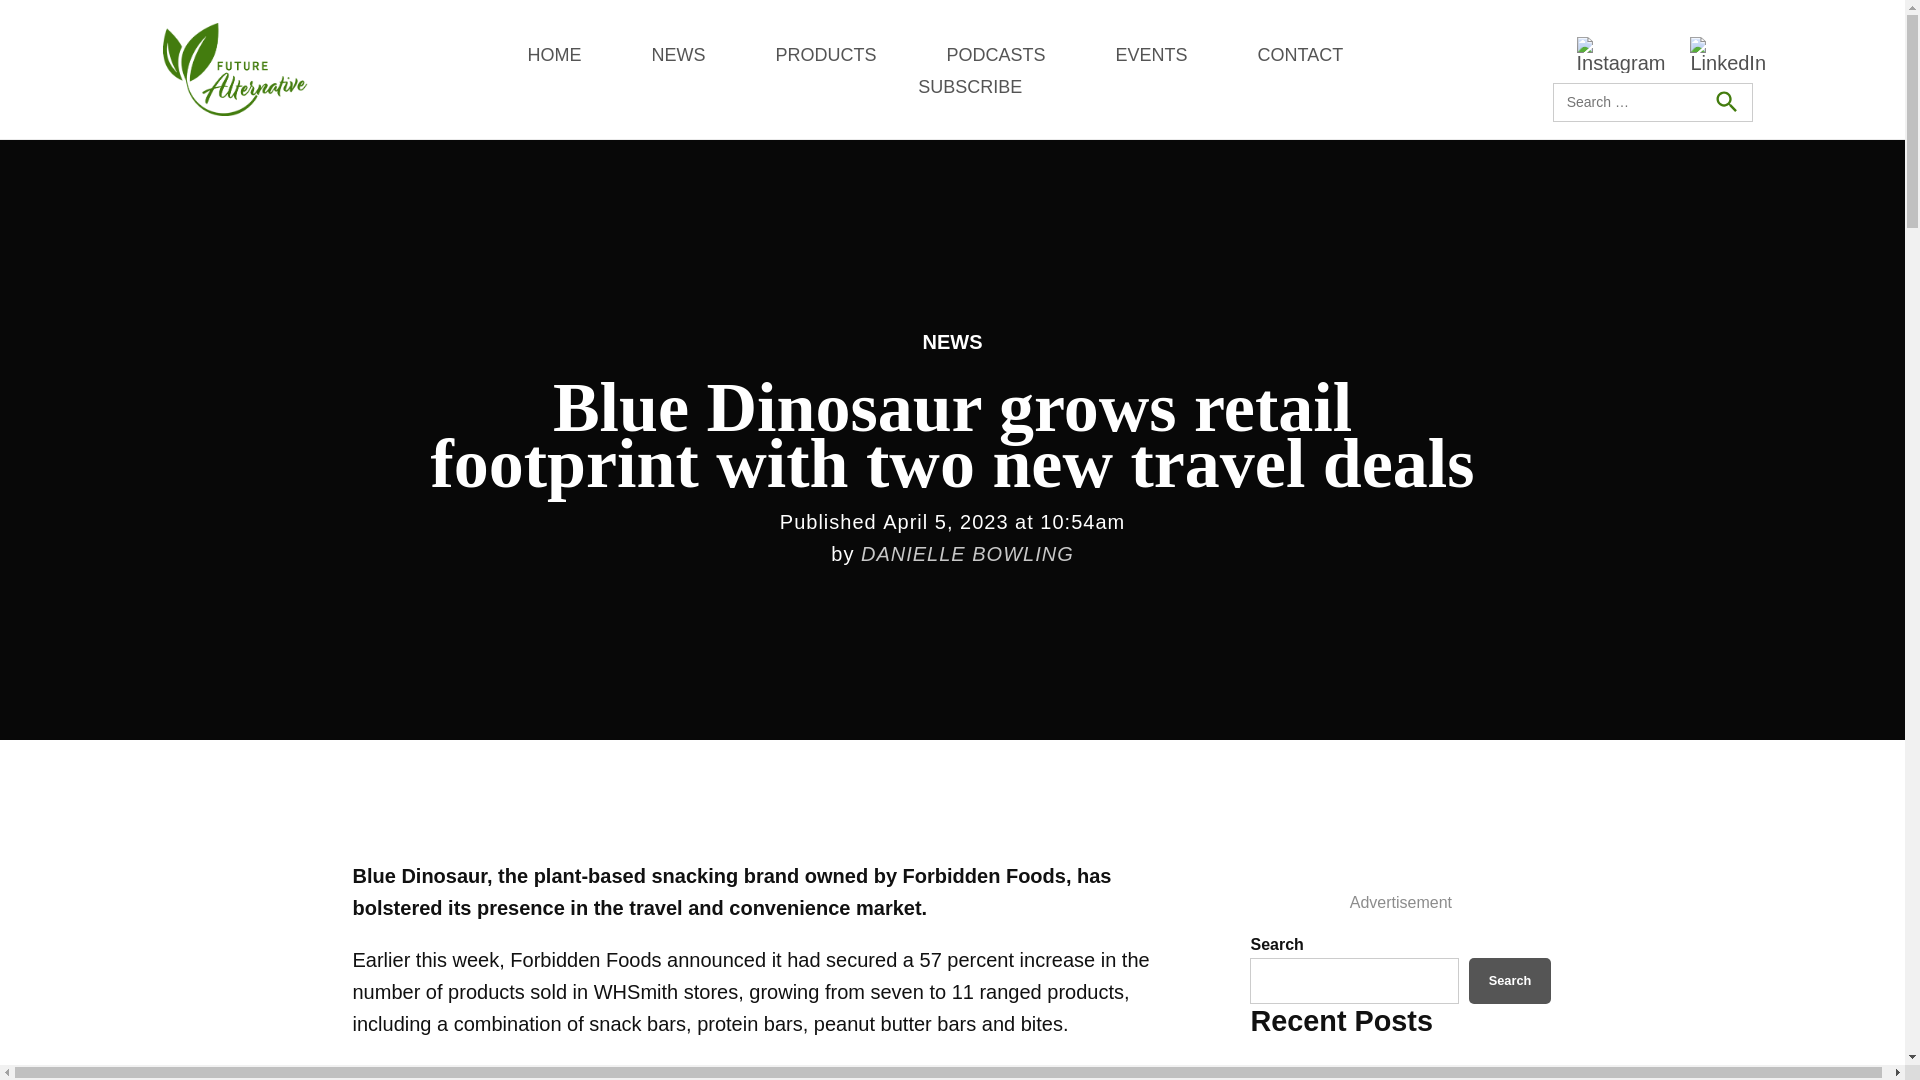 This screenshot has width=1920, height=1080. I want to click on CONTACT, so click(1300, 54).